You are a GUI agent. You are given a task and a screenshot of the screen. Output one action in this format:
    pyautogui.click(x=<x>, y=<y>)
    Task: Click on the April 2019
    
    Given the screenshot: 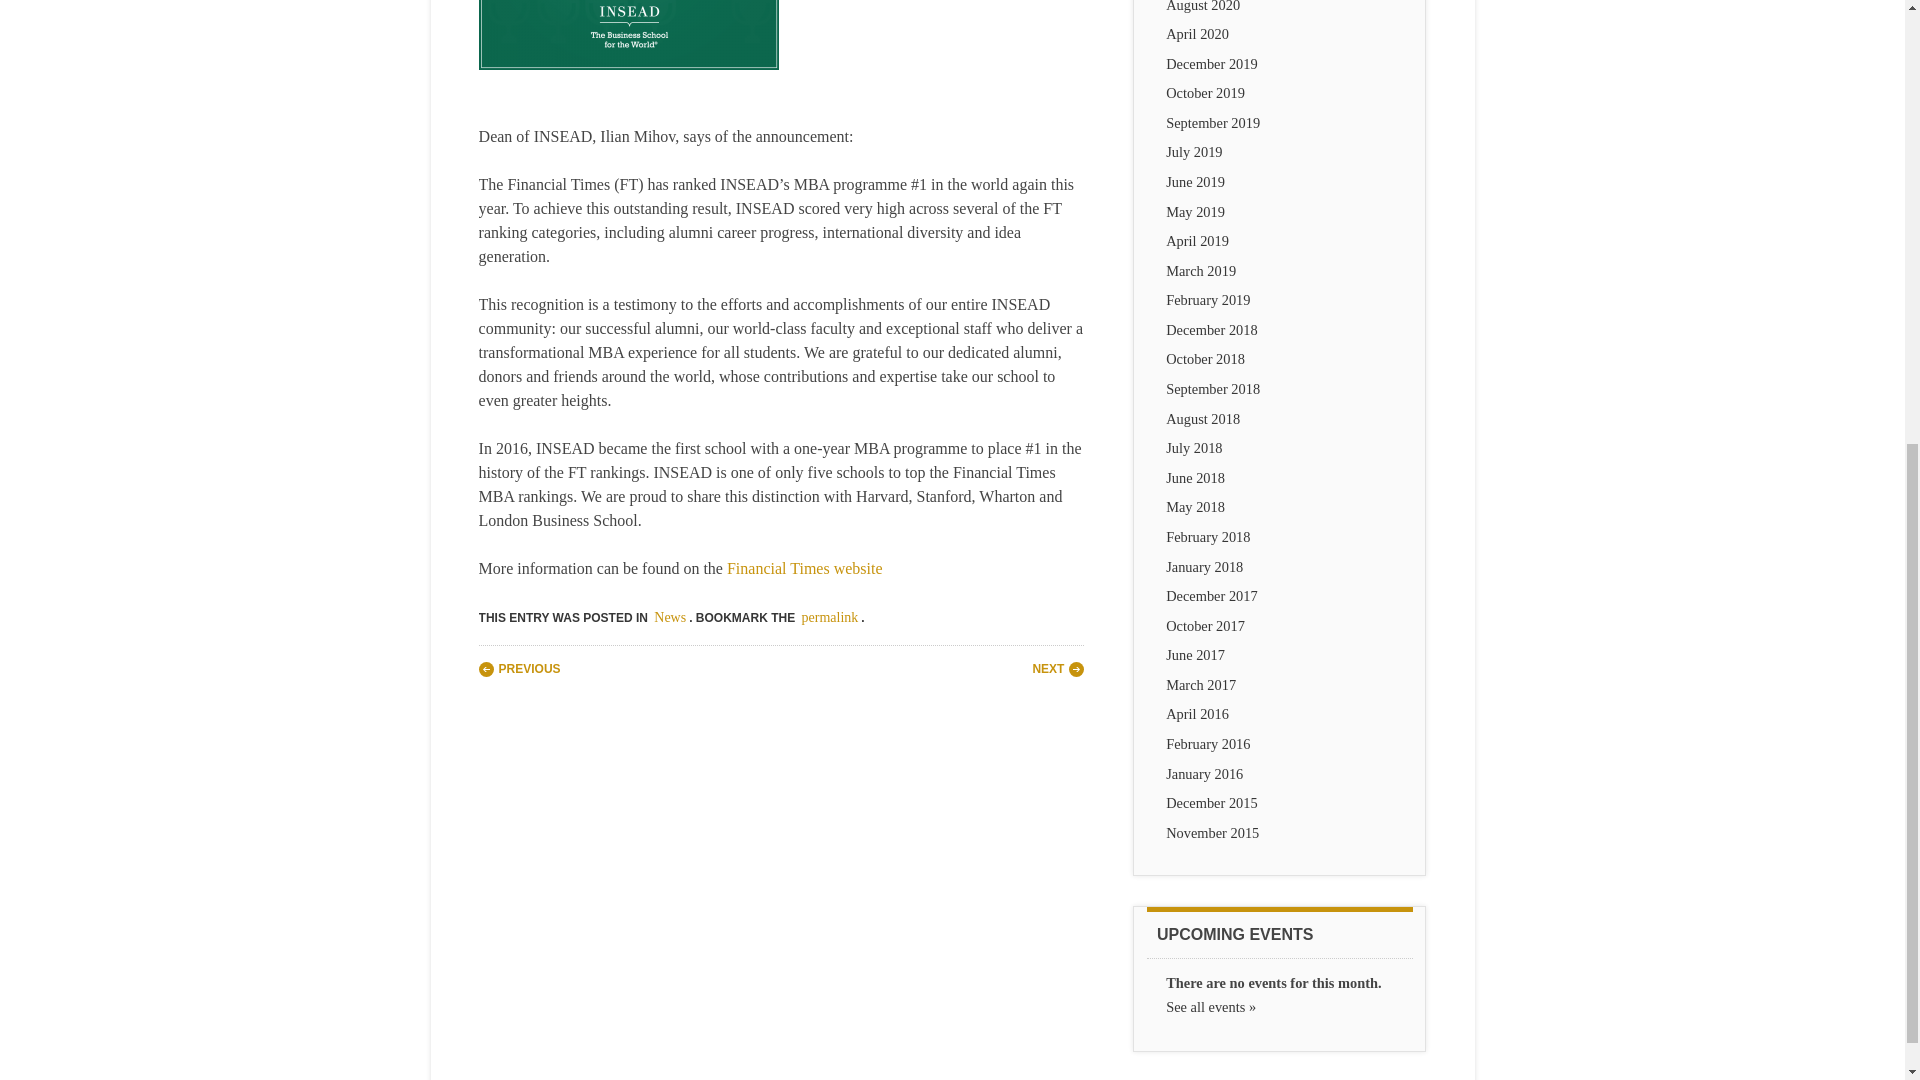 What is the action you would take?
    pyautogui.click(x=1196, y=241)
    